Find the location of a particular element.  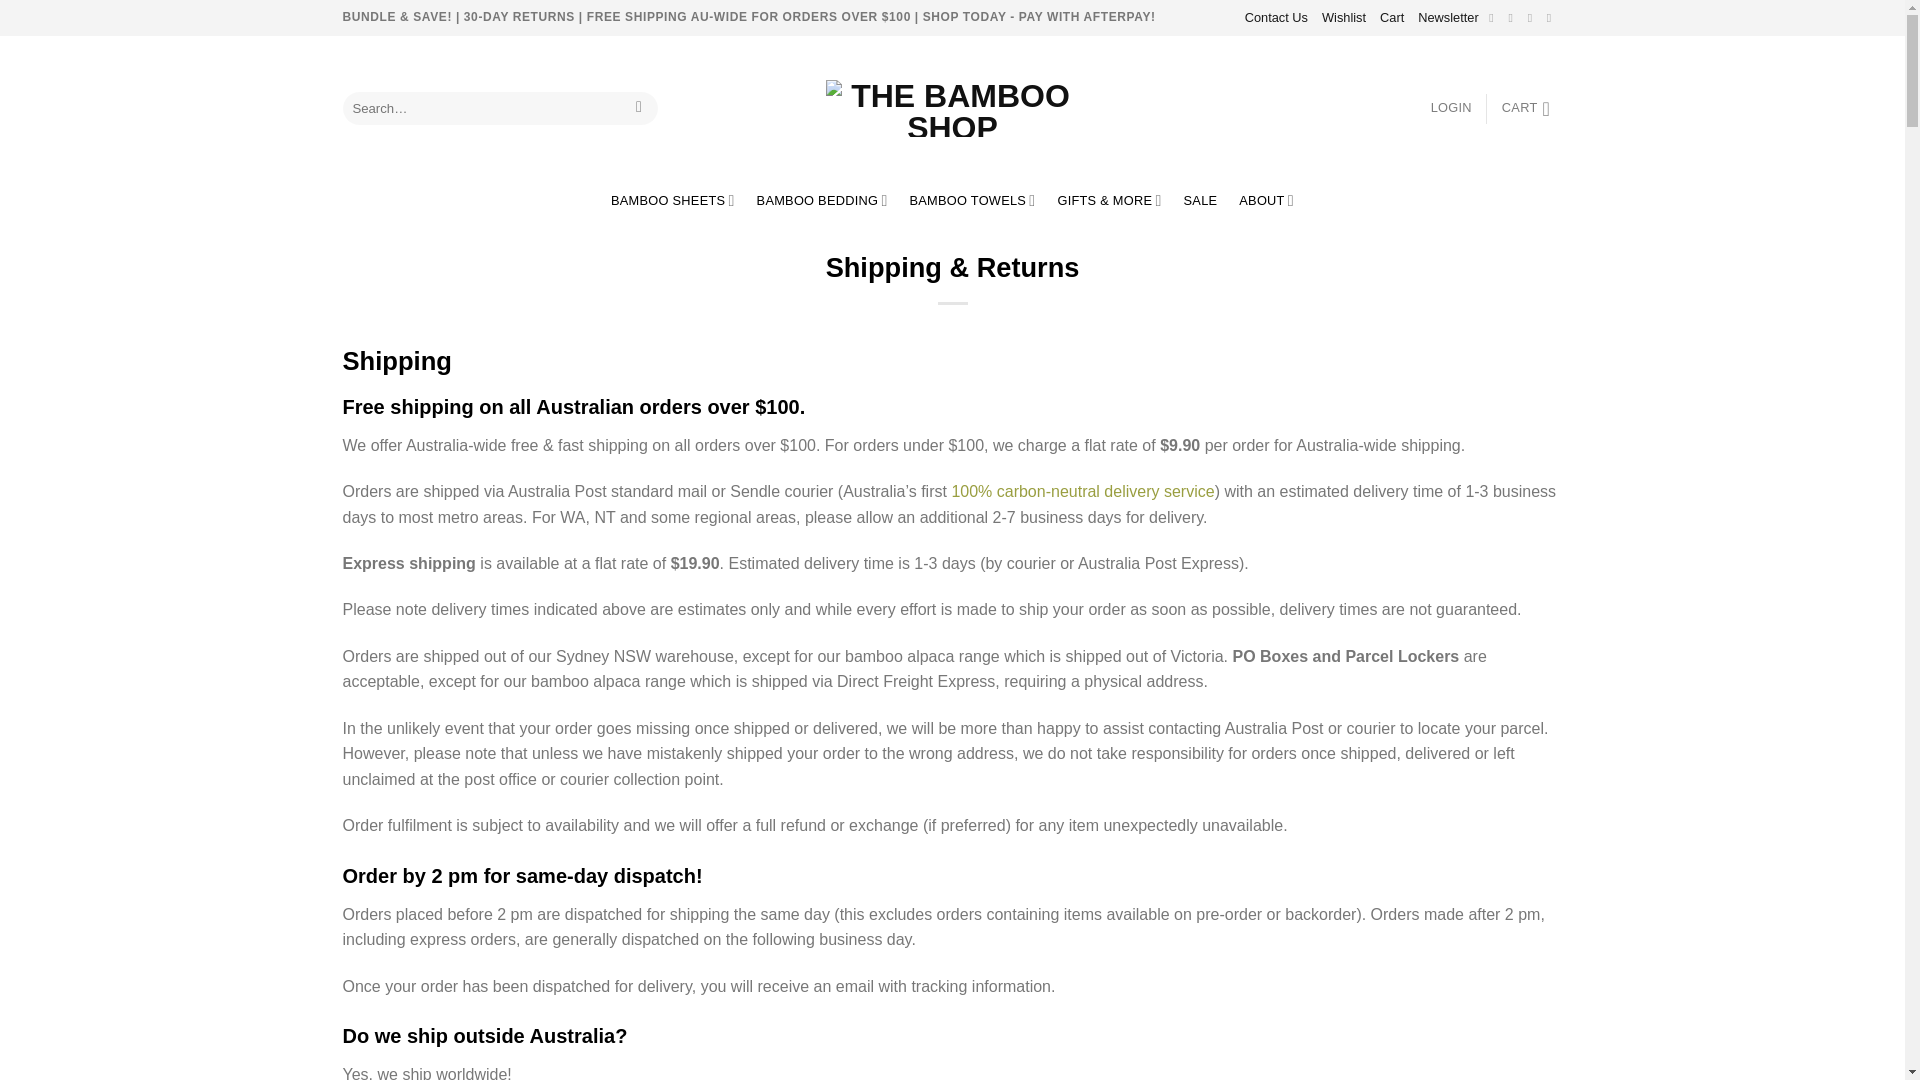

Login is located at coordinates (1451, 108).